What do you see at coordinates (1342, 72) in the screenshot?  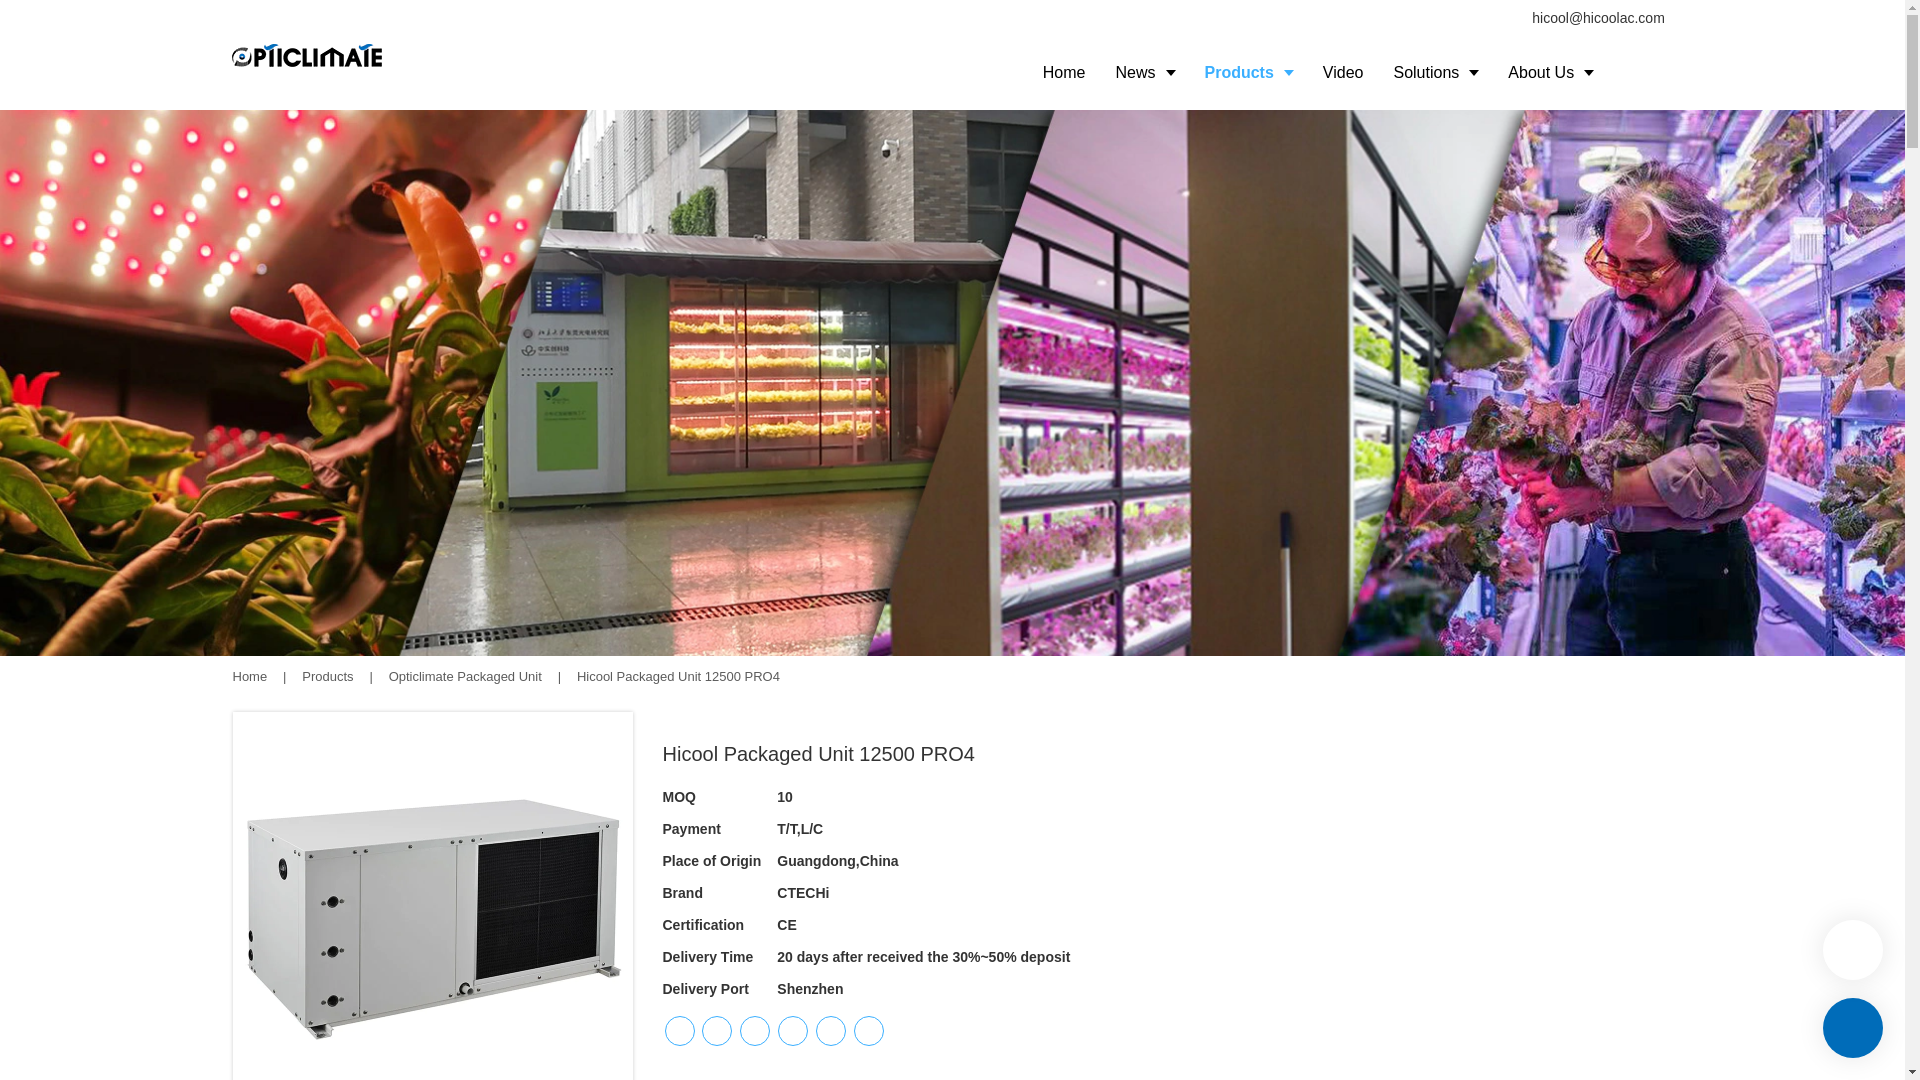 I see `Video` at bounding box center [1342, 72].